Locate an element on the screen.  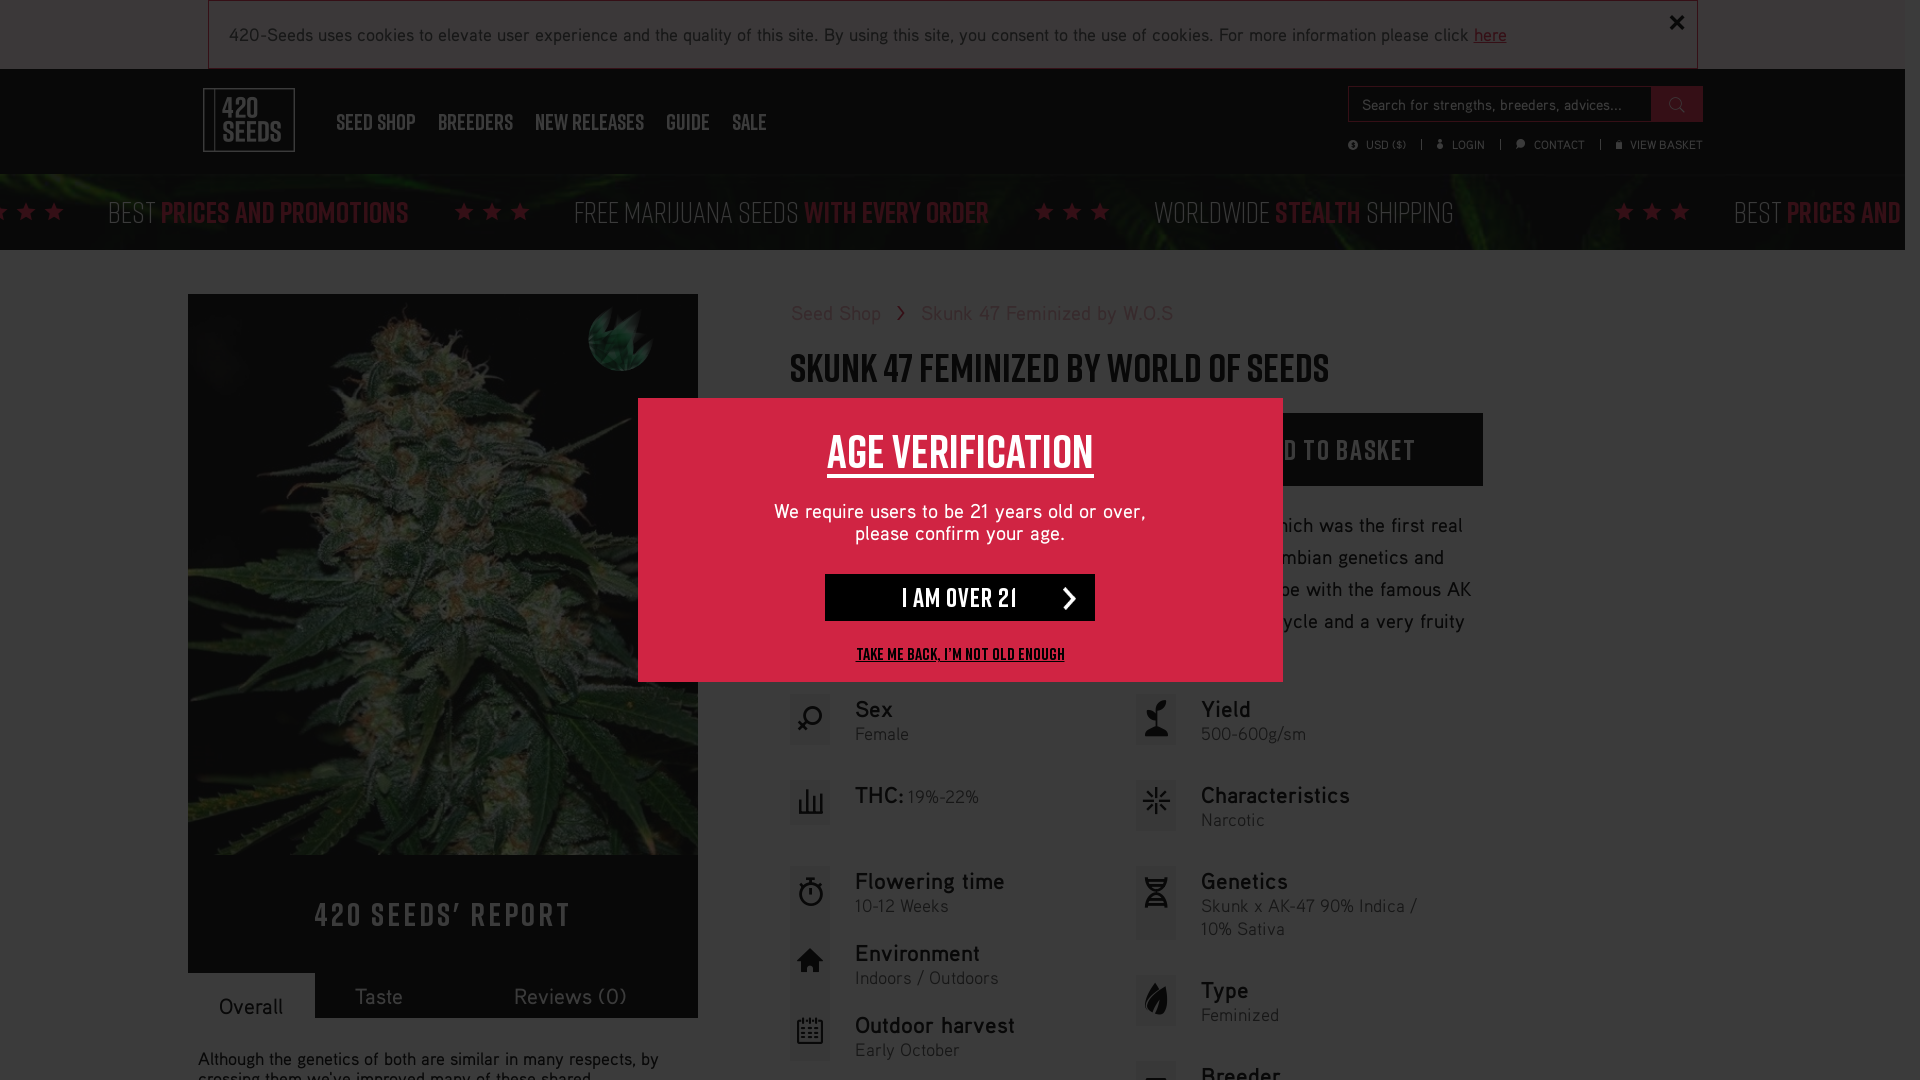
Skunk 47 by W.O.S. Seeds is located at coordinates (443, 574).